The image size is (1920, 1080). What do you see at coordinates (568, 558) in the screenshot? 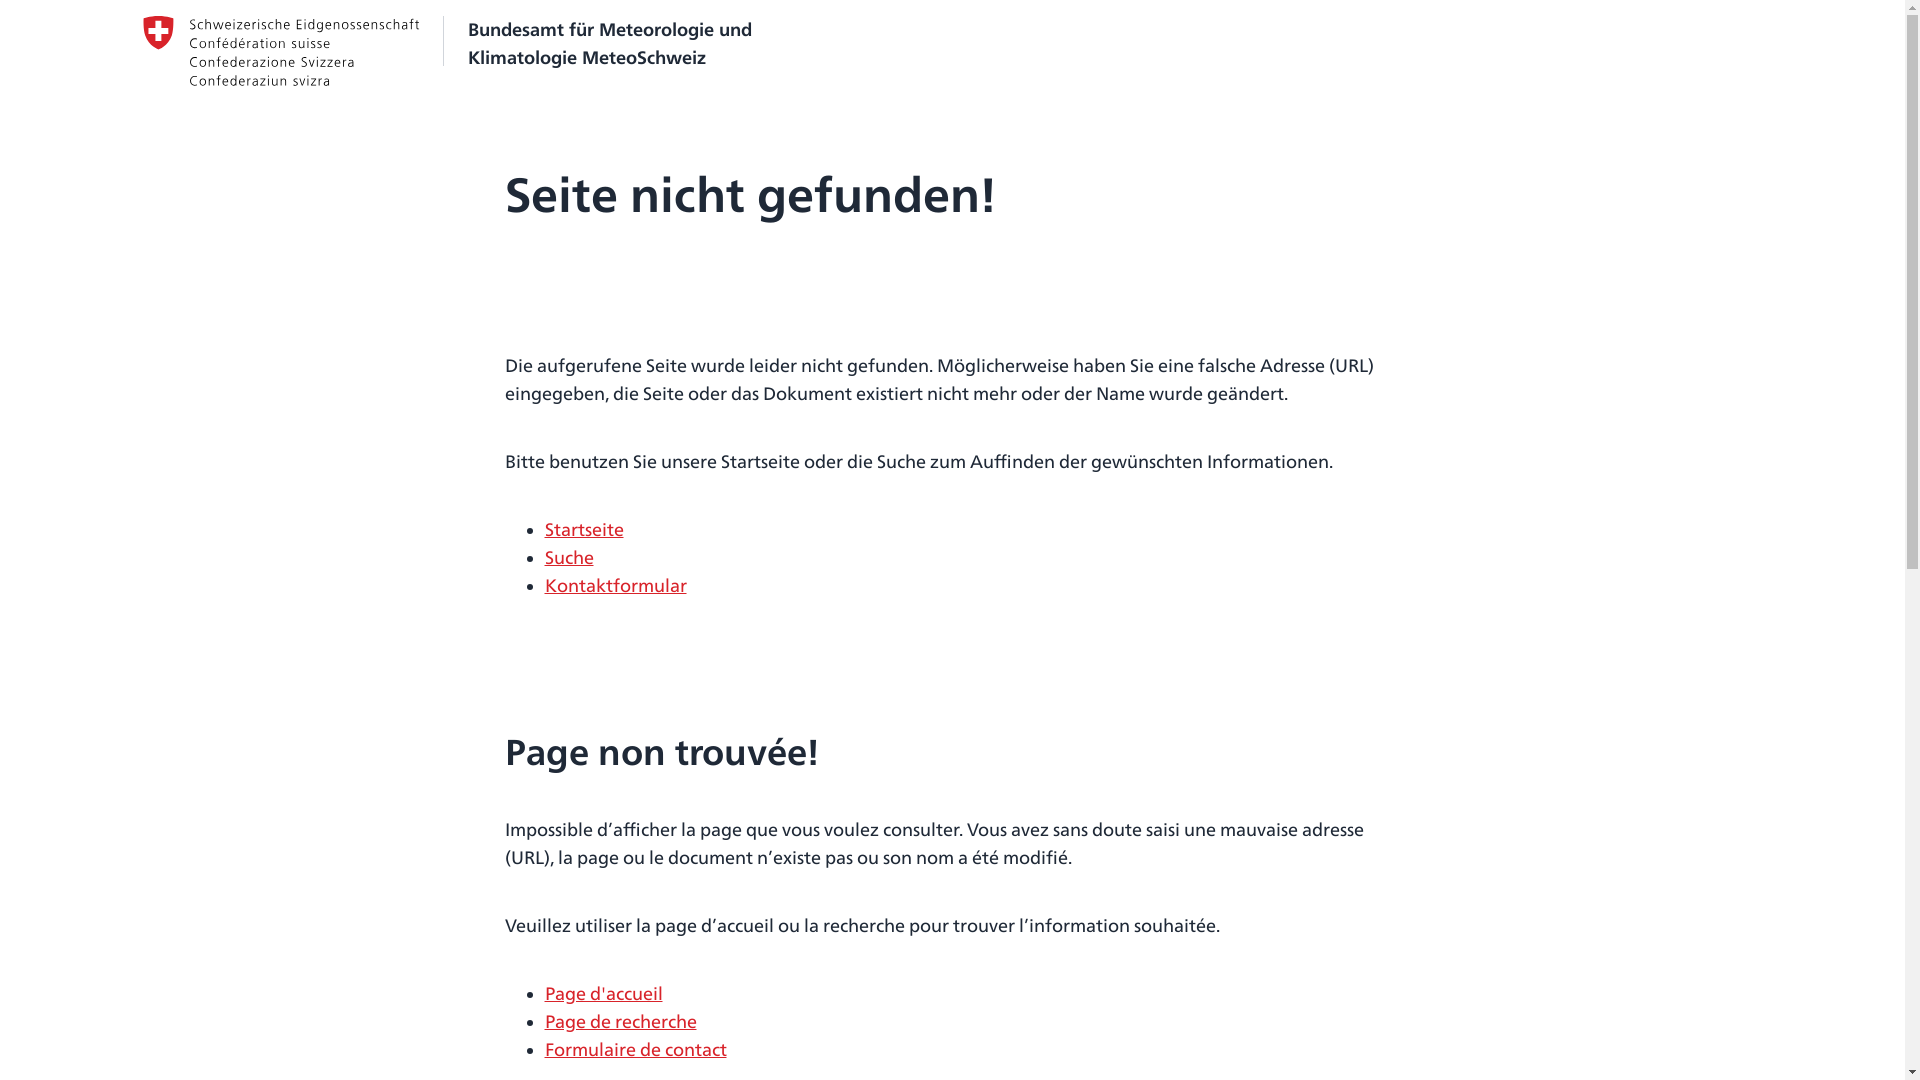
I see `Suche` at bounding box center [568, 558].